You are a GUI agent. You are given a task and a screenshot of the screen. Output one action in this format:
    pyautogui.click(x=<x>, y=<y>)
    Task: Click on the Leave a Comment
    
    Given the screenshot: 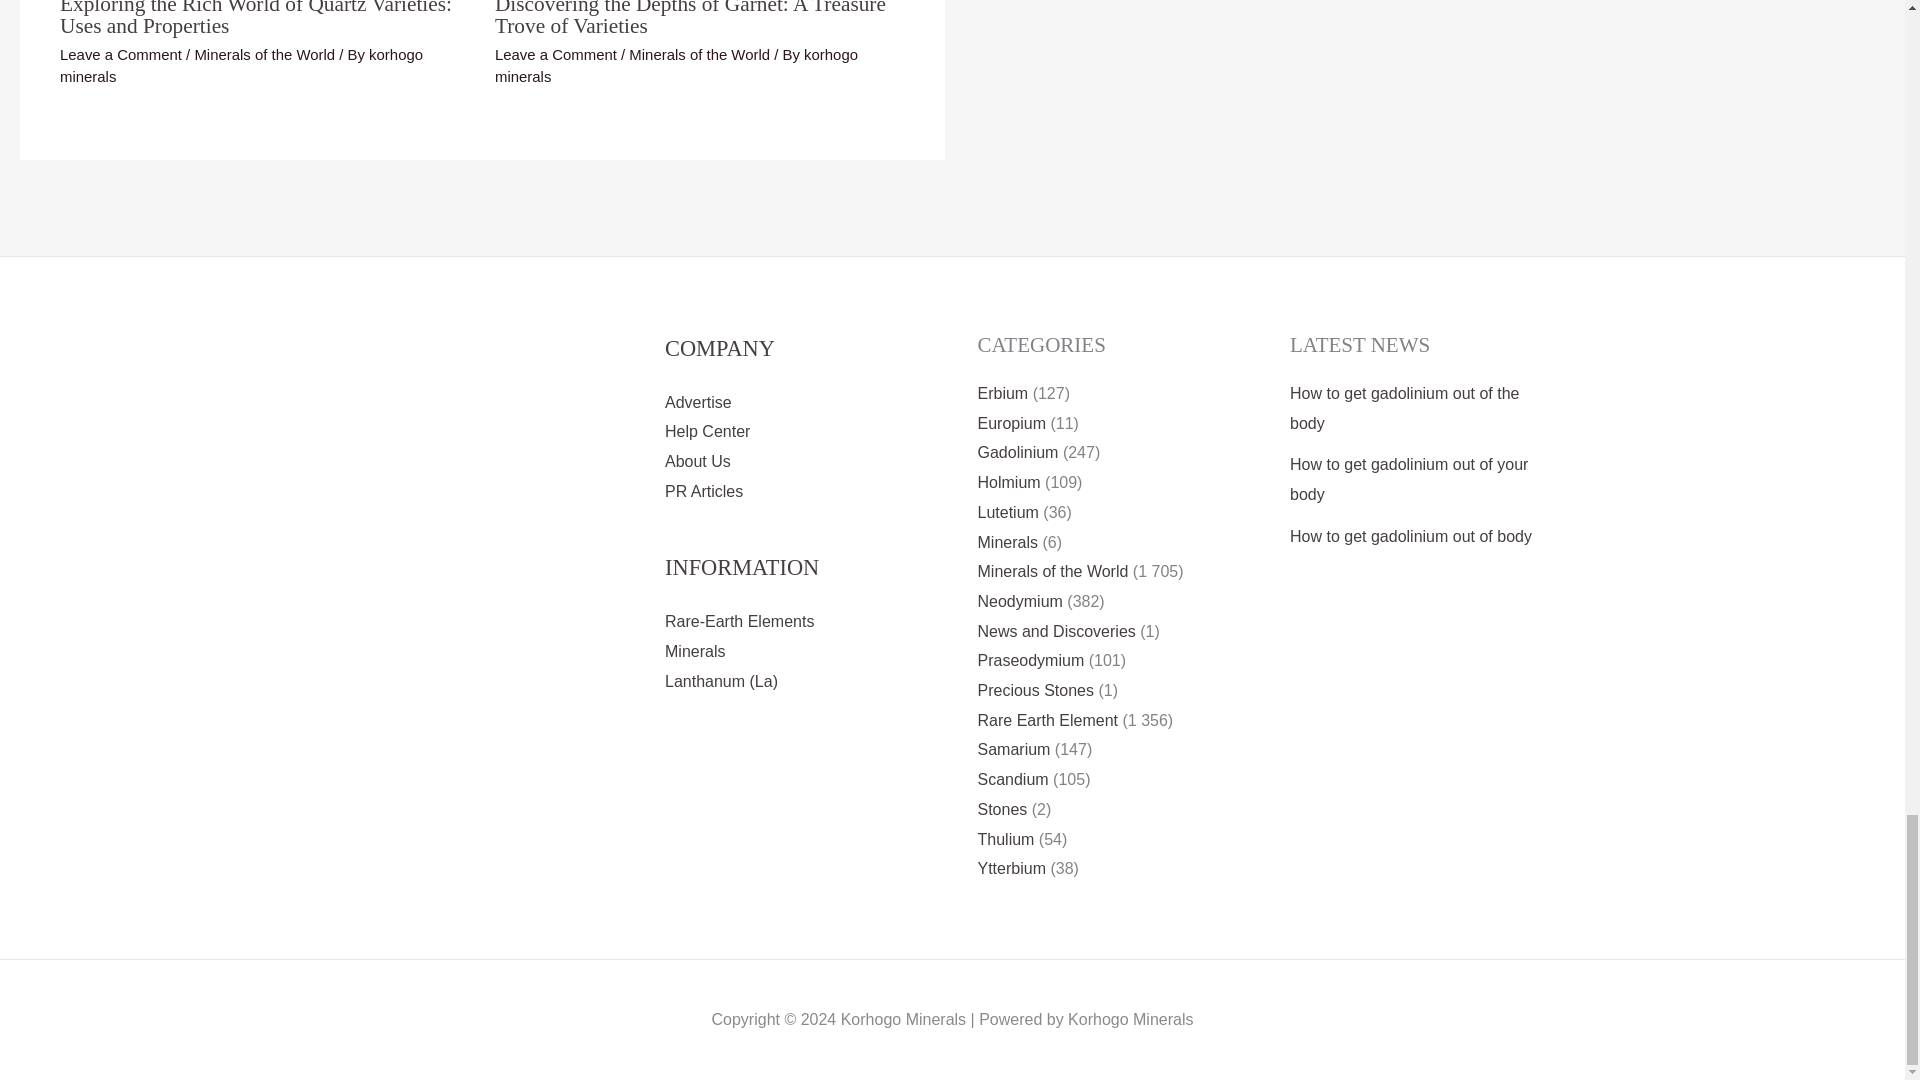 What is the action you would take?
    pyautogui.click(x=120, y=54)
    